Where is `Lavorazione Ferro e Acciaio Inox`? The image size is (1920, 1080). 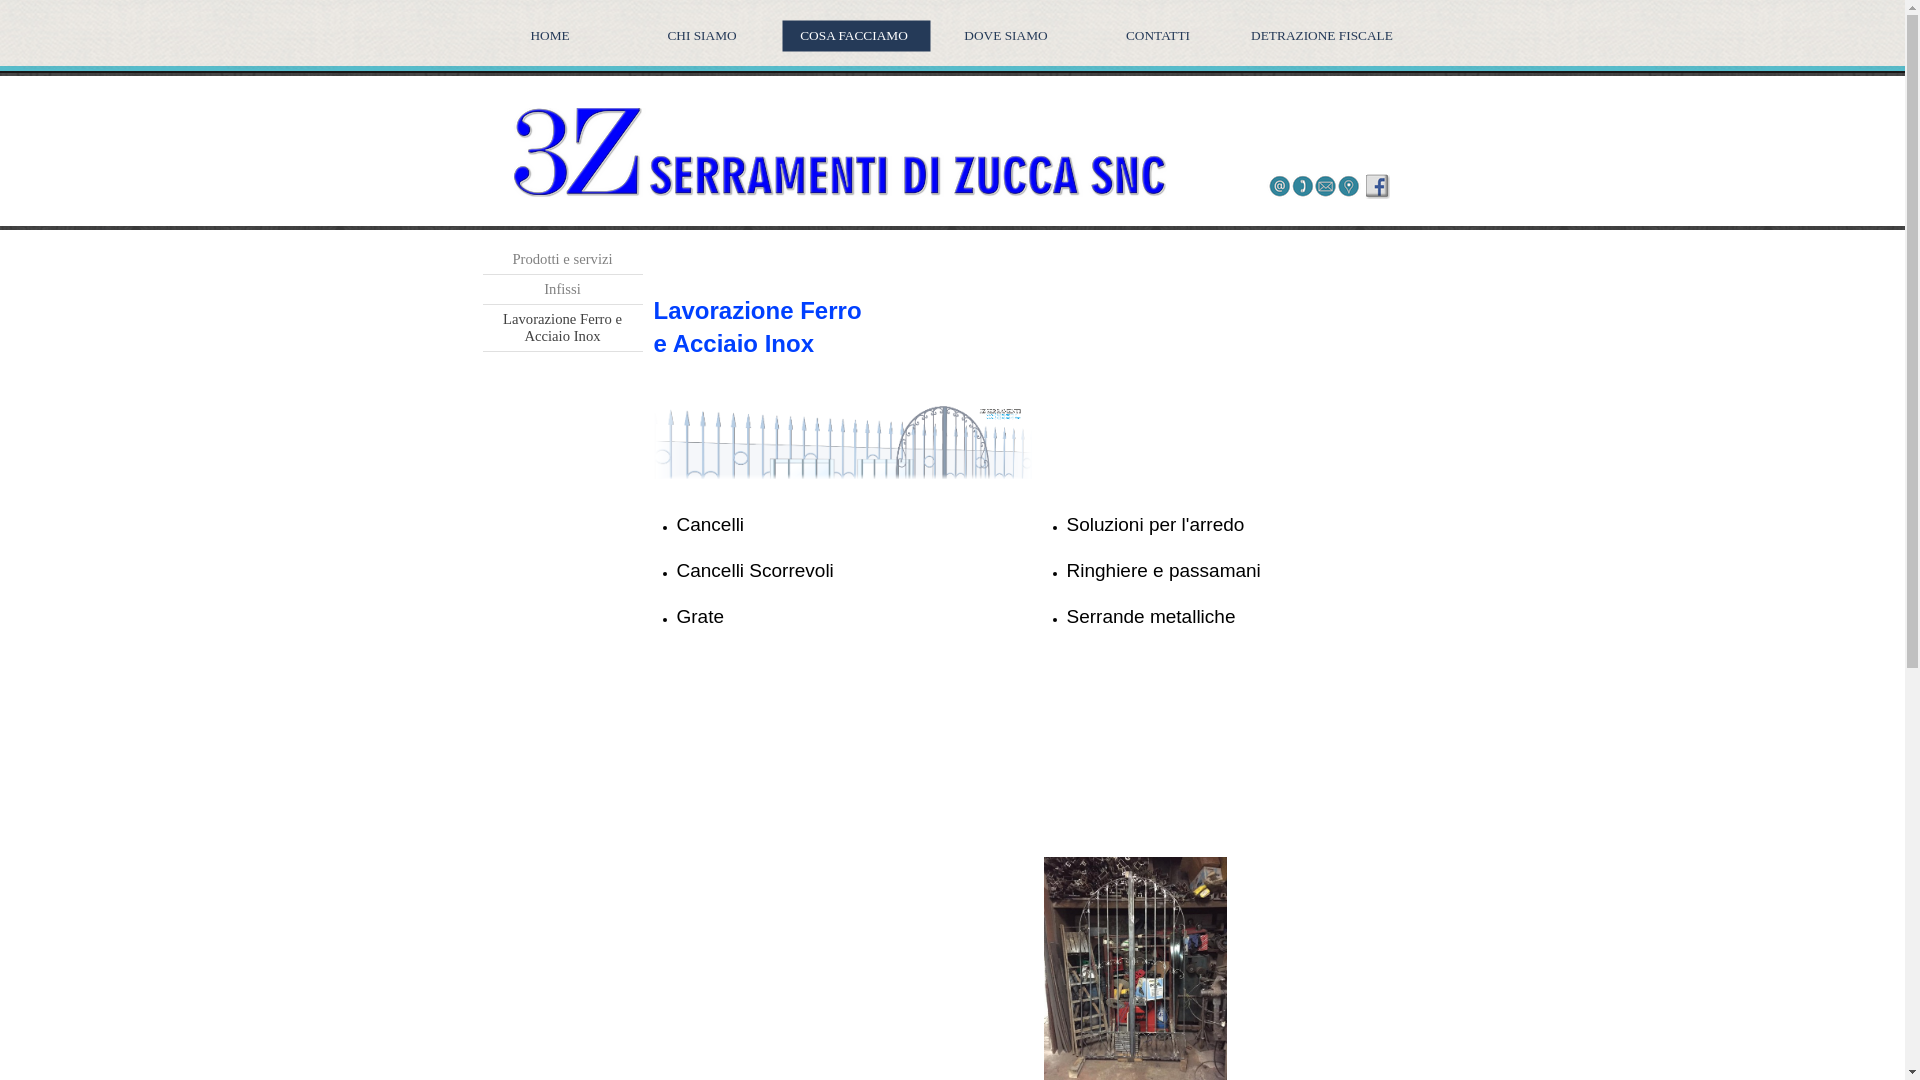 Lavorazione Ferro e Acciaio Inox is located at coordinates (562, 328).